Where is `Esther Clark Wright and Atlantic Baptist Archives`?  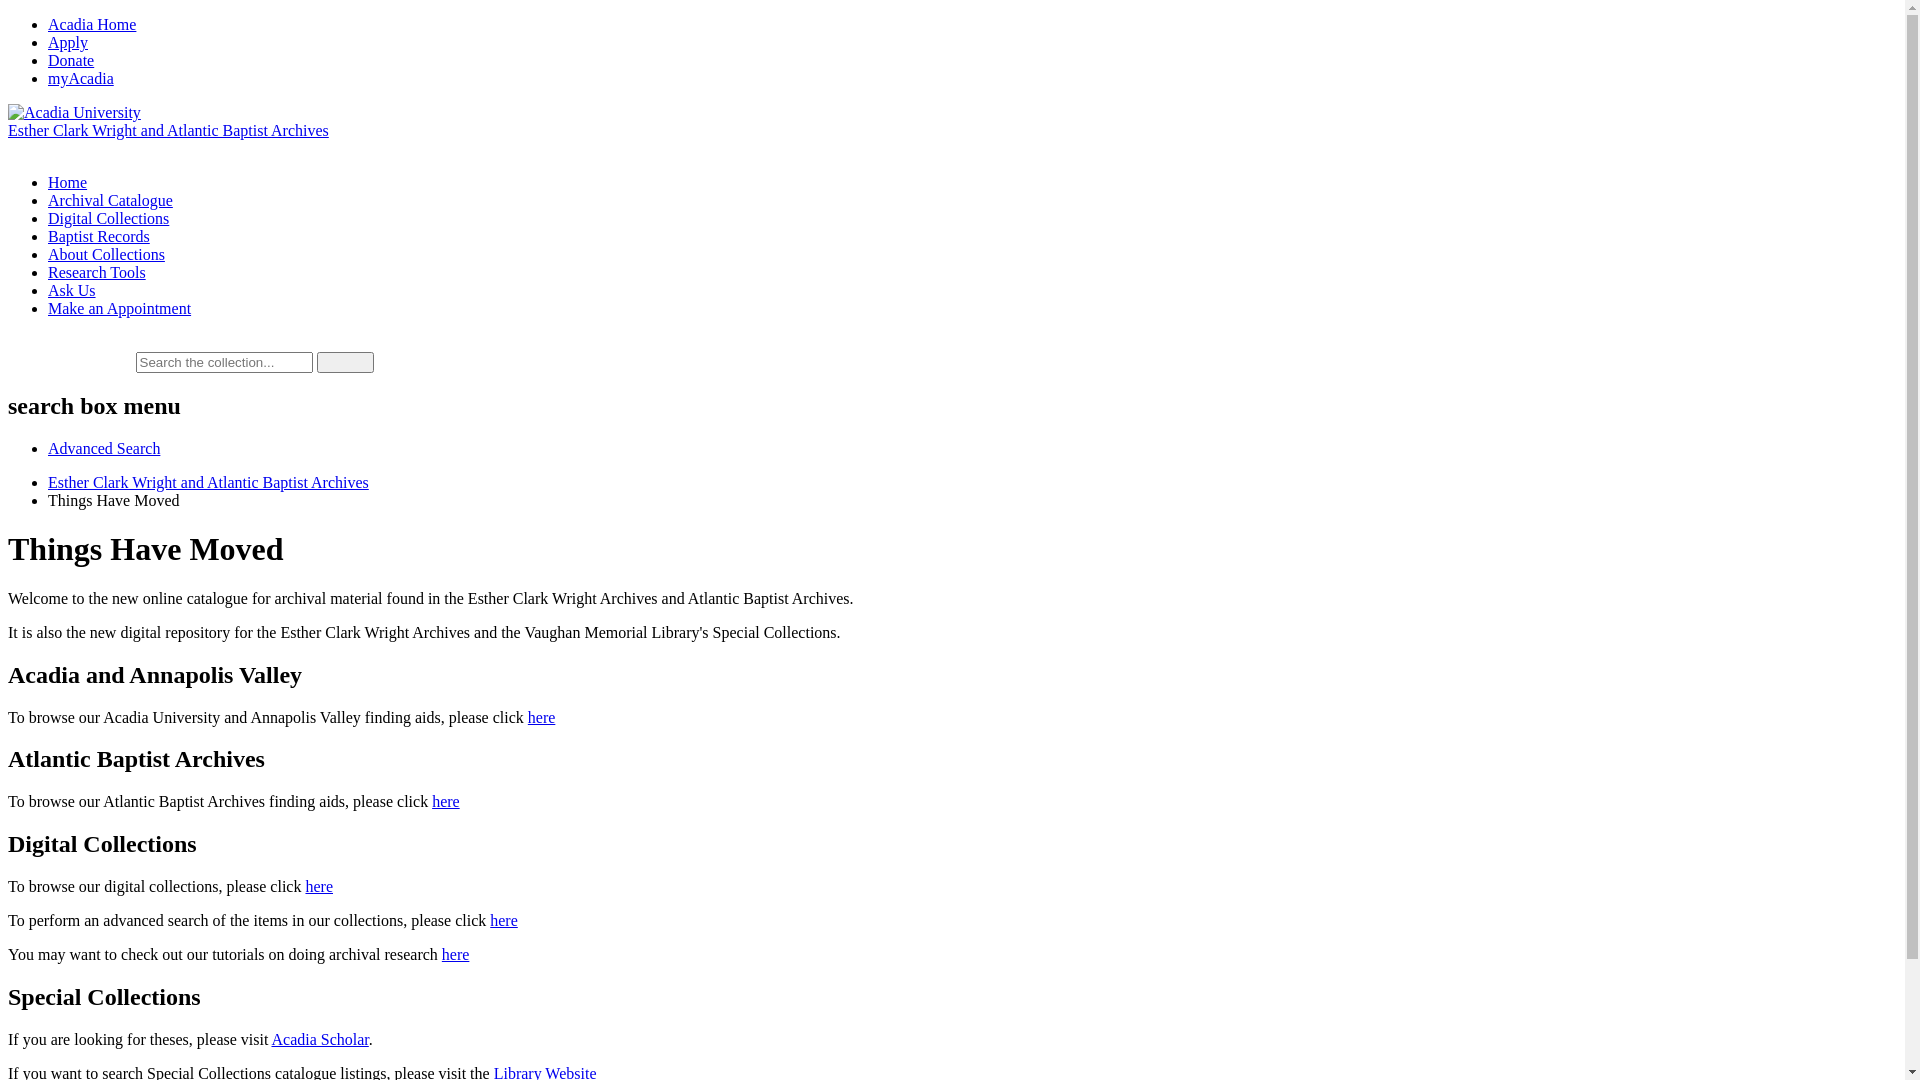 Esther Clark Wright and Atlantic Baptist Archives is located at coordinates (168, 130).